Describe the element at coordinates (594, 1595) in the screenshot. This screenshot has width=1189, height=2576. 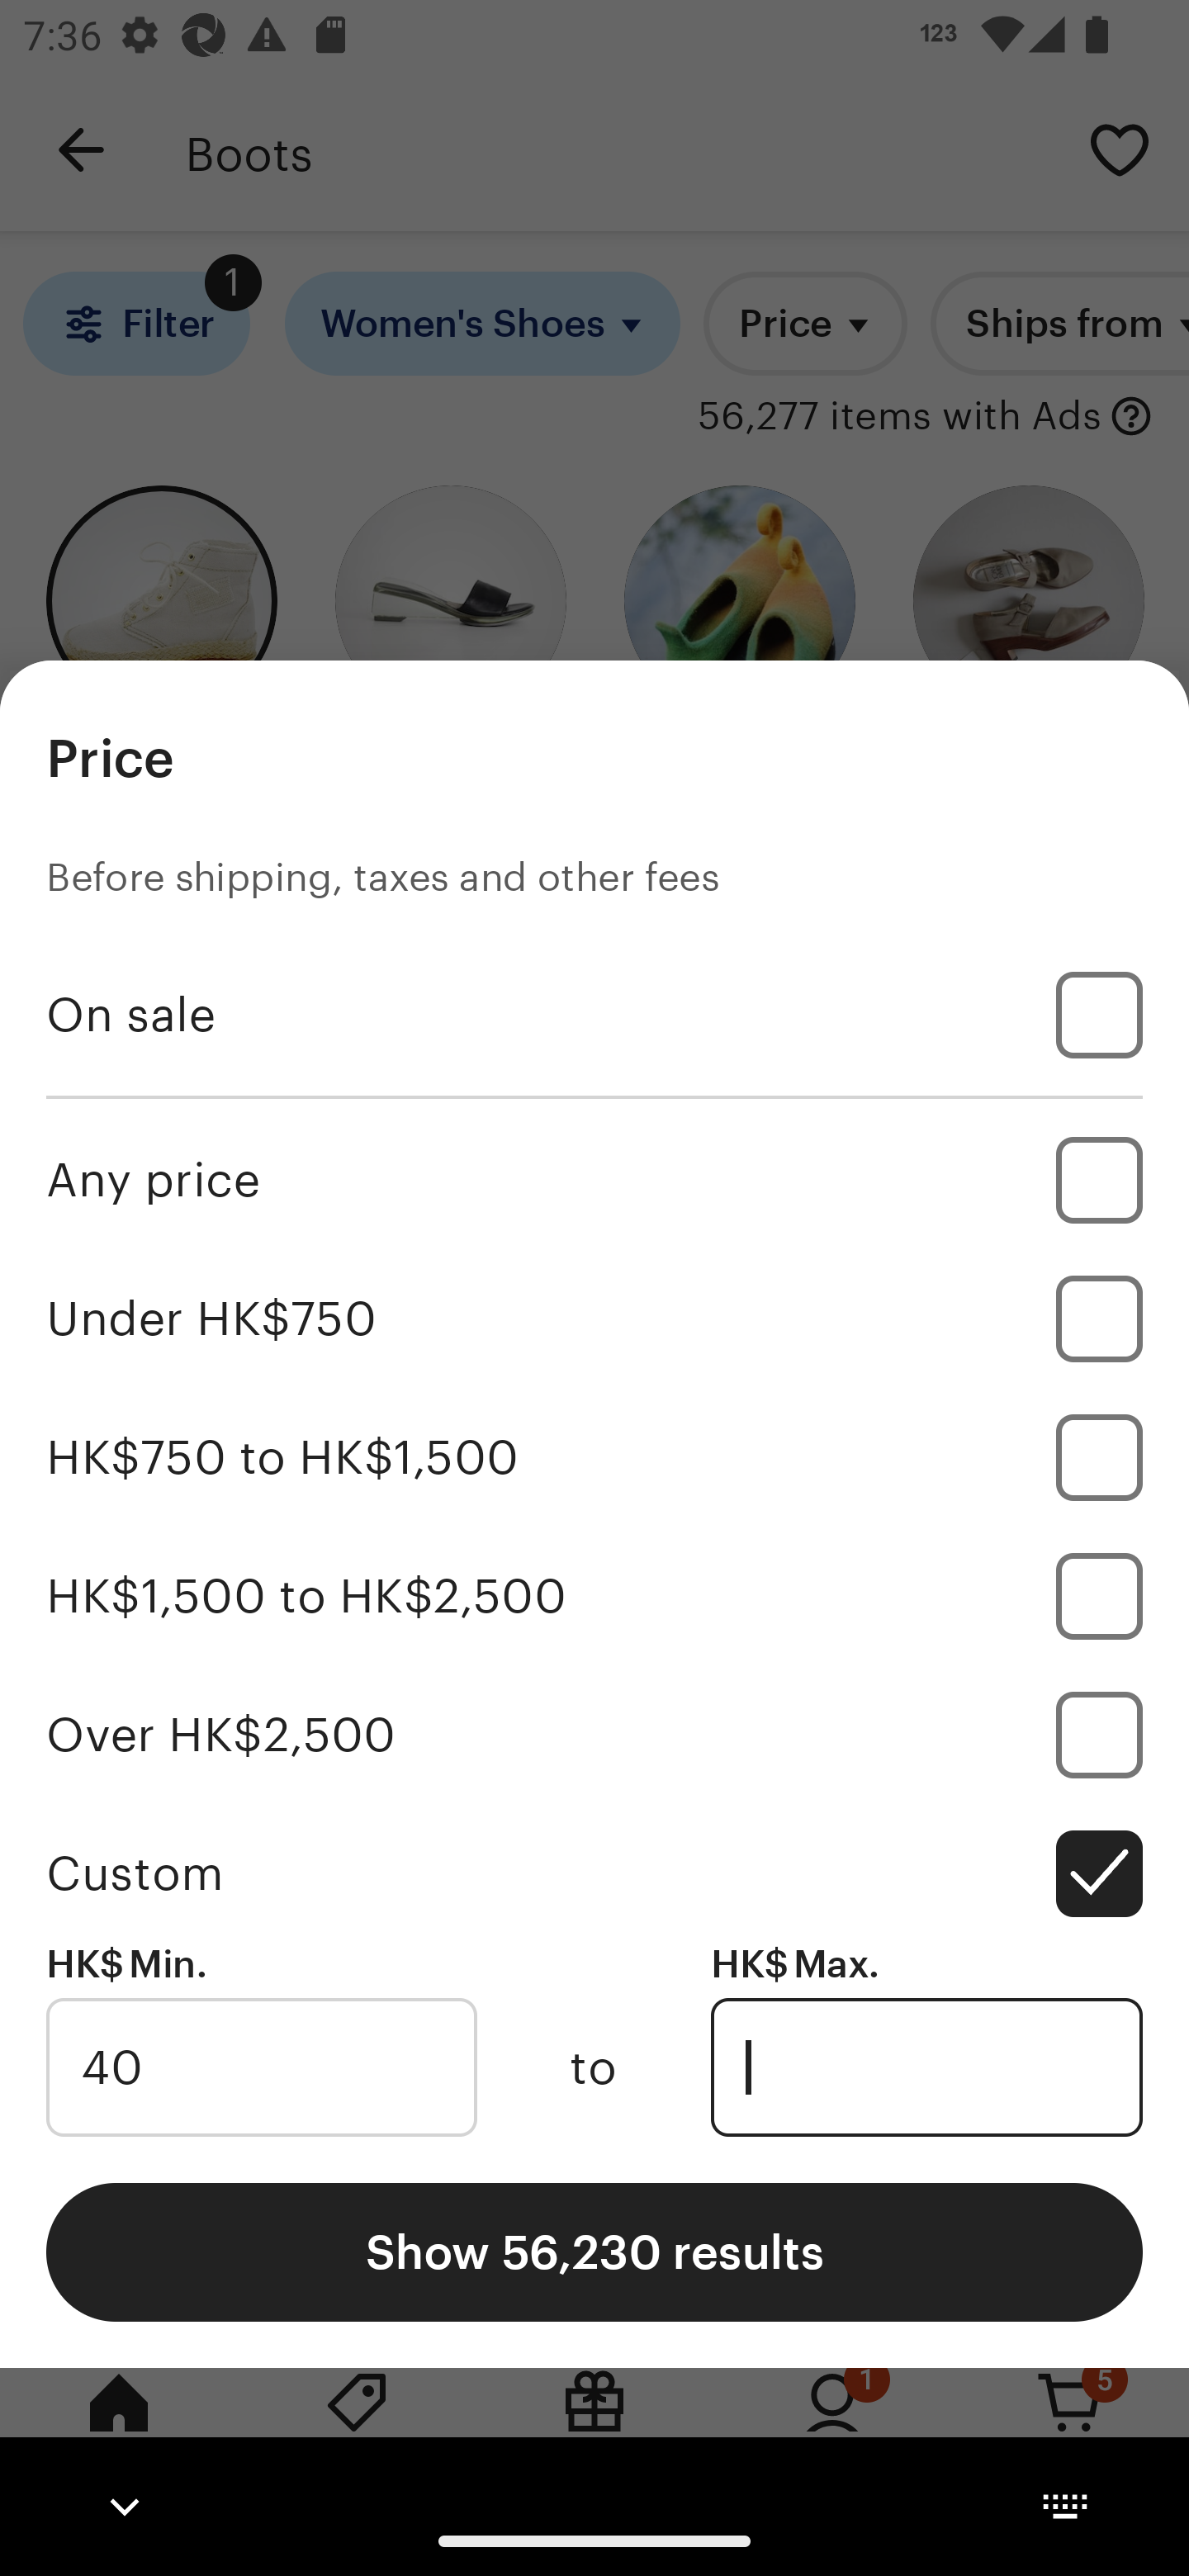
I see `HK$1,500 to HK$2,500` at that location.